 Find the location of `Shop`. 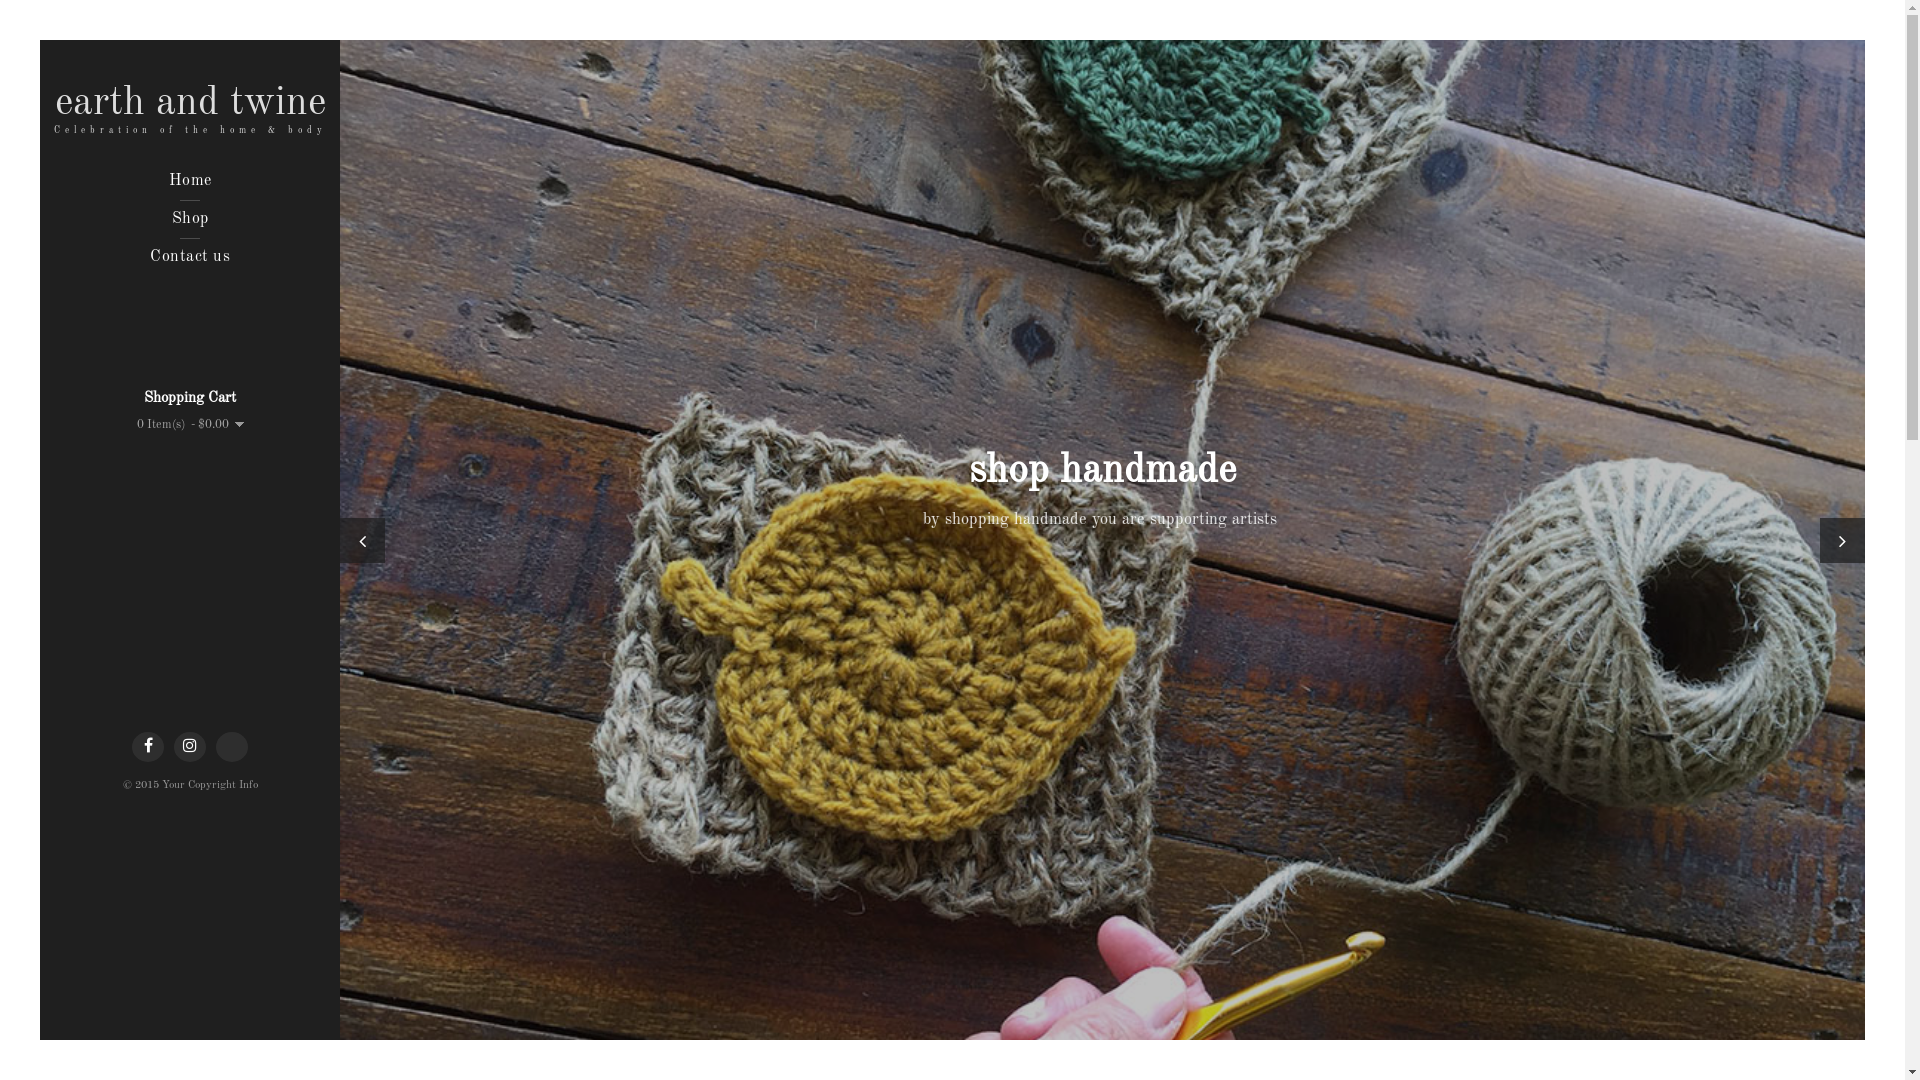

Shop is located at coordinates (190, 219).